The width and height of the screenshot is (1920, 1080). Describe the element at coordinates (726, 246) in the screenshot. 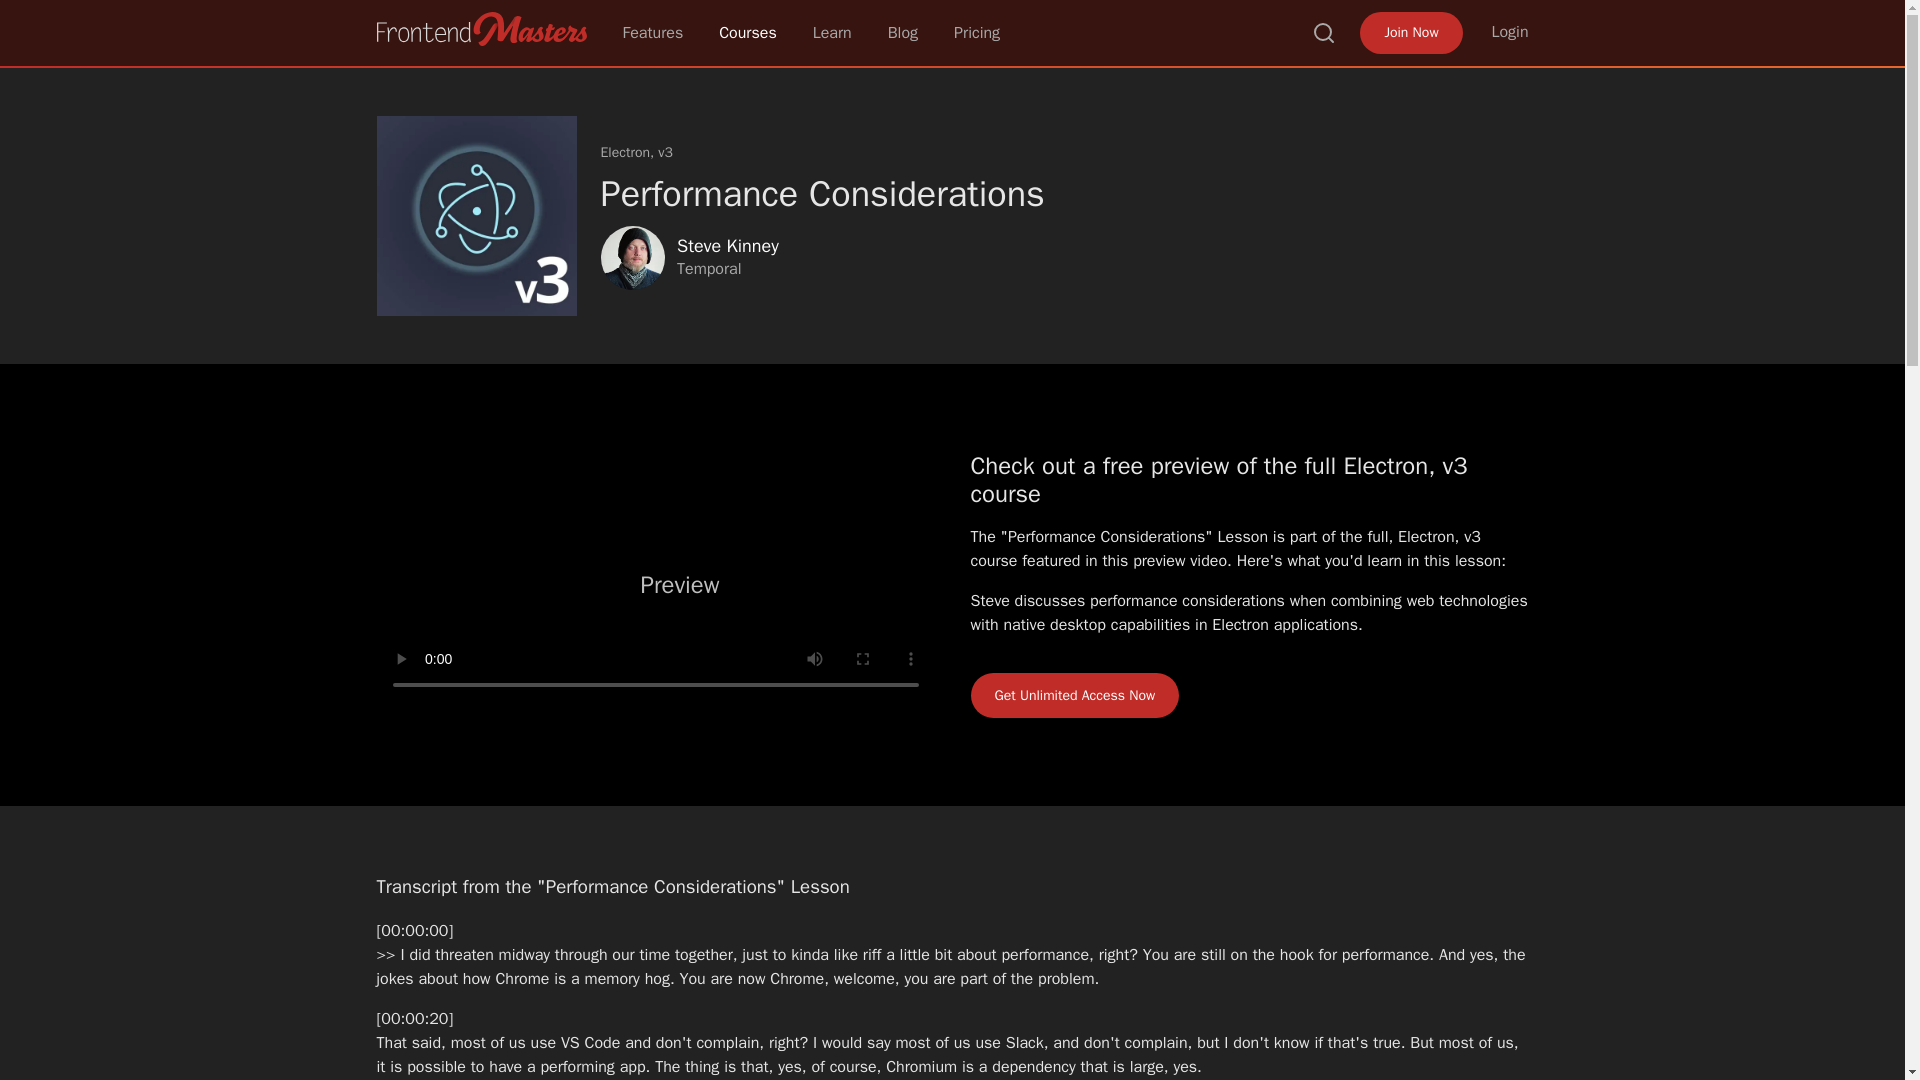

I see `Steve Kinney` at that location.